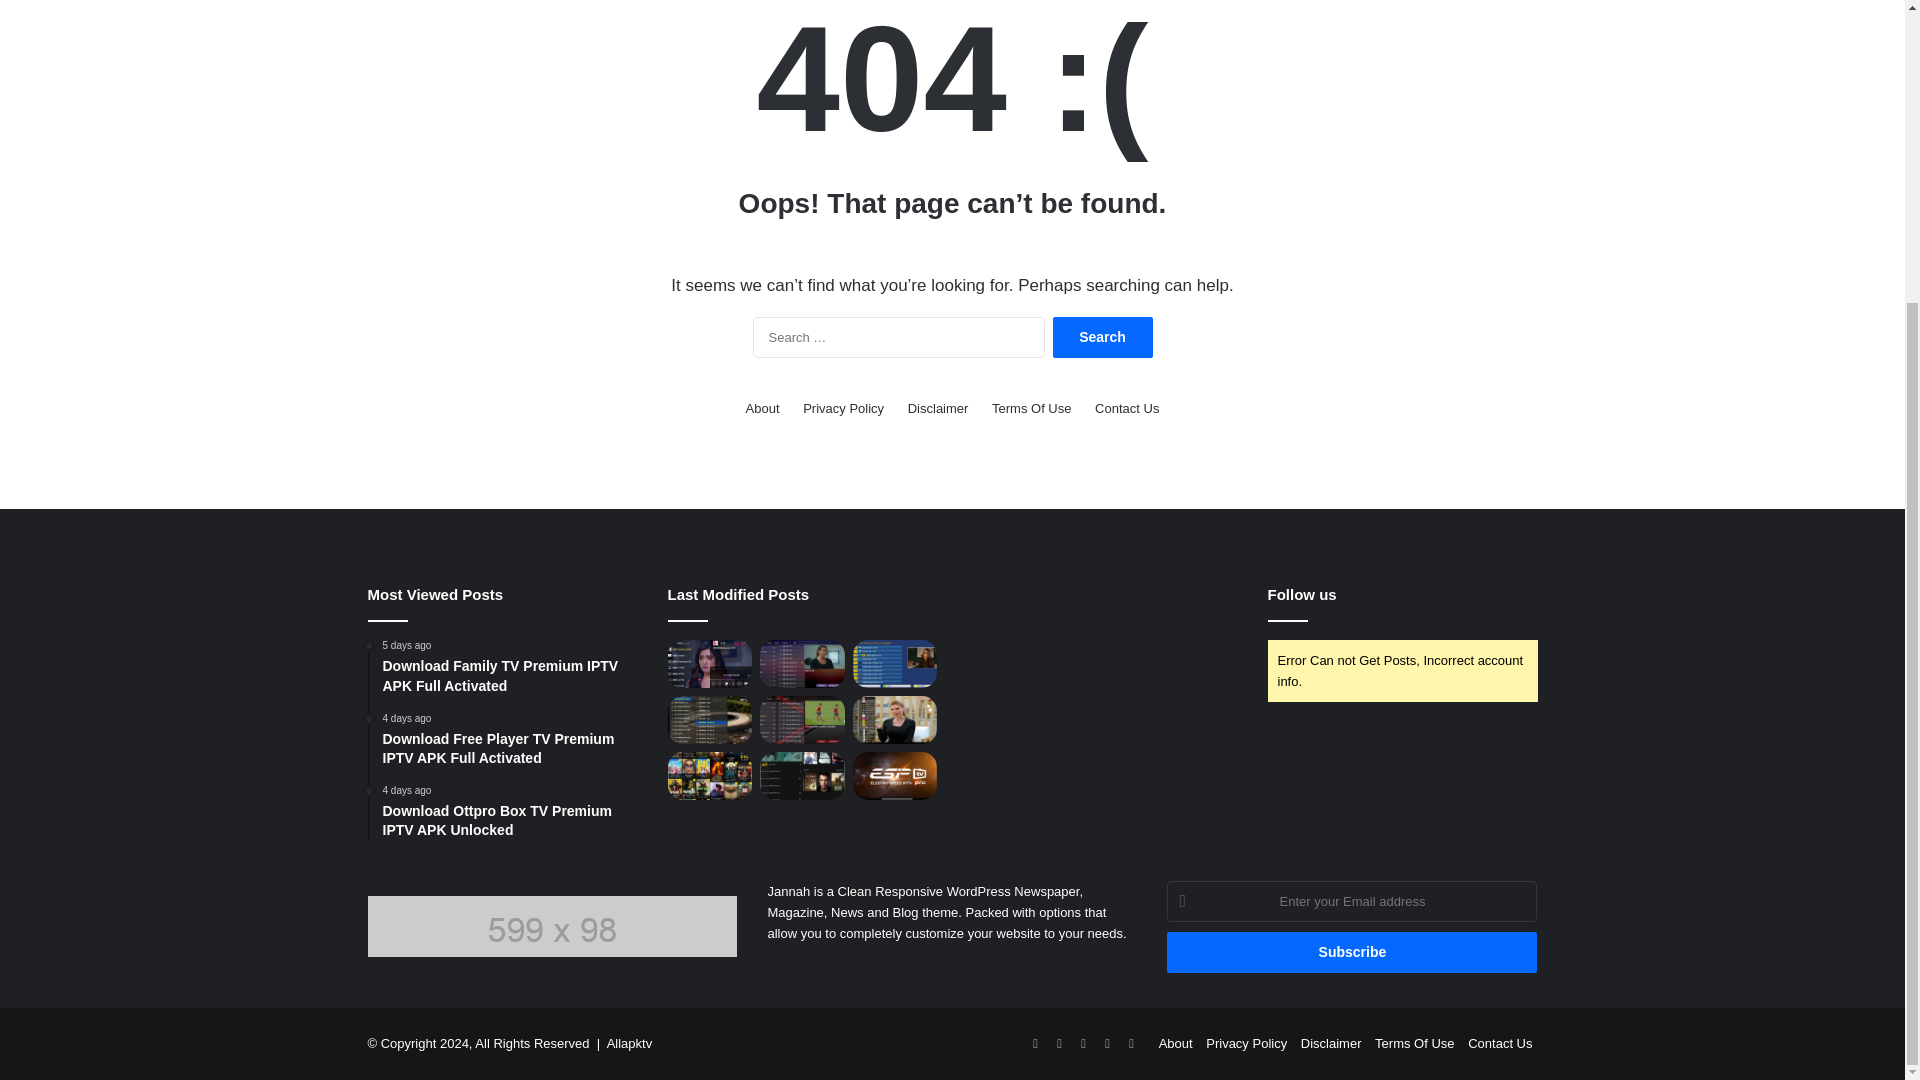 The width and height of the screenshot is (1920, 1080). Describe the element at coordinates (1032, 408) in the screenshot. I see `Search` at that location.